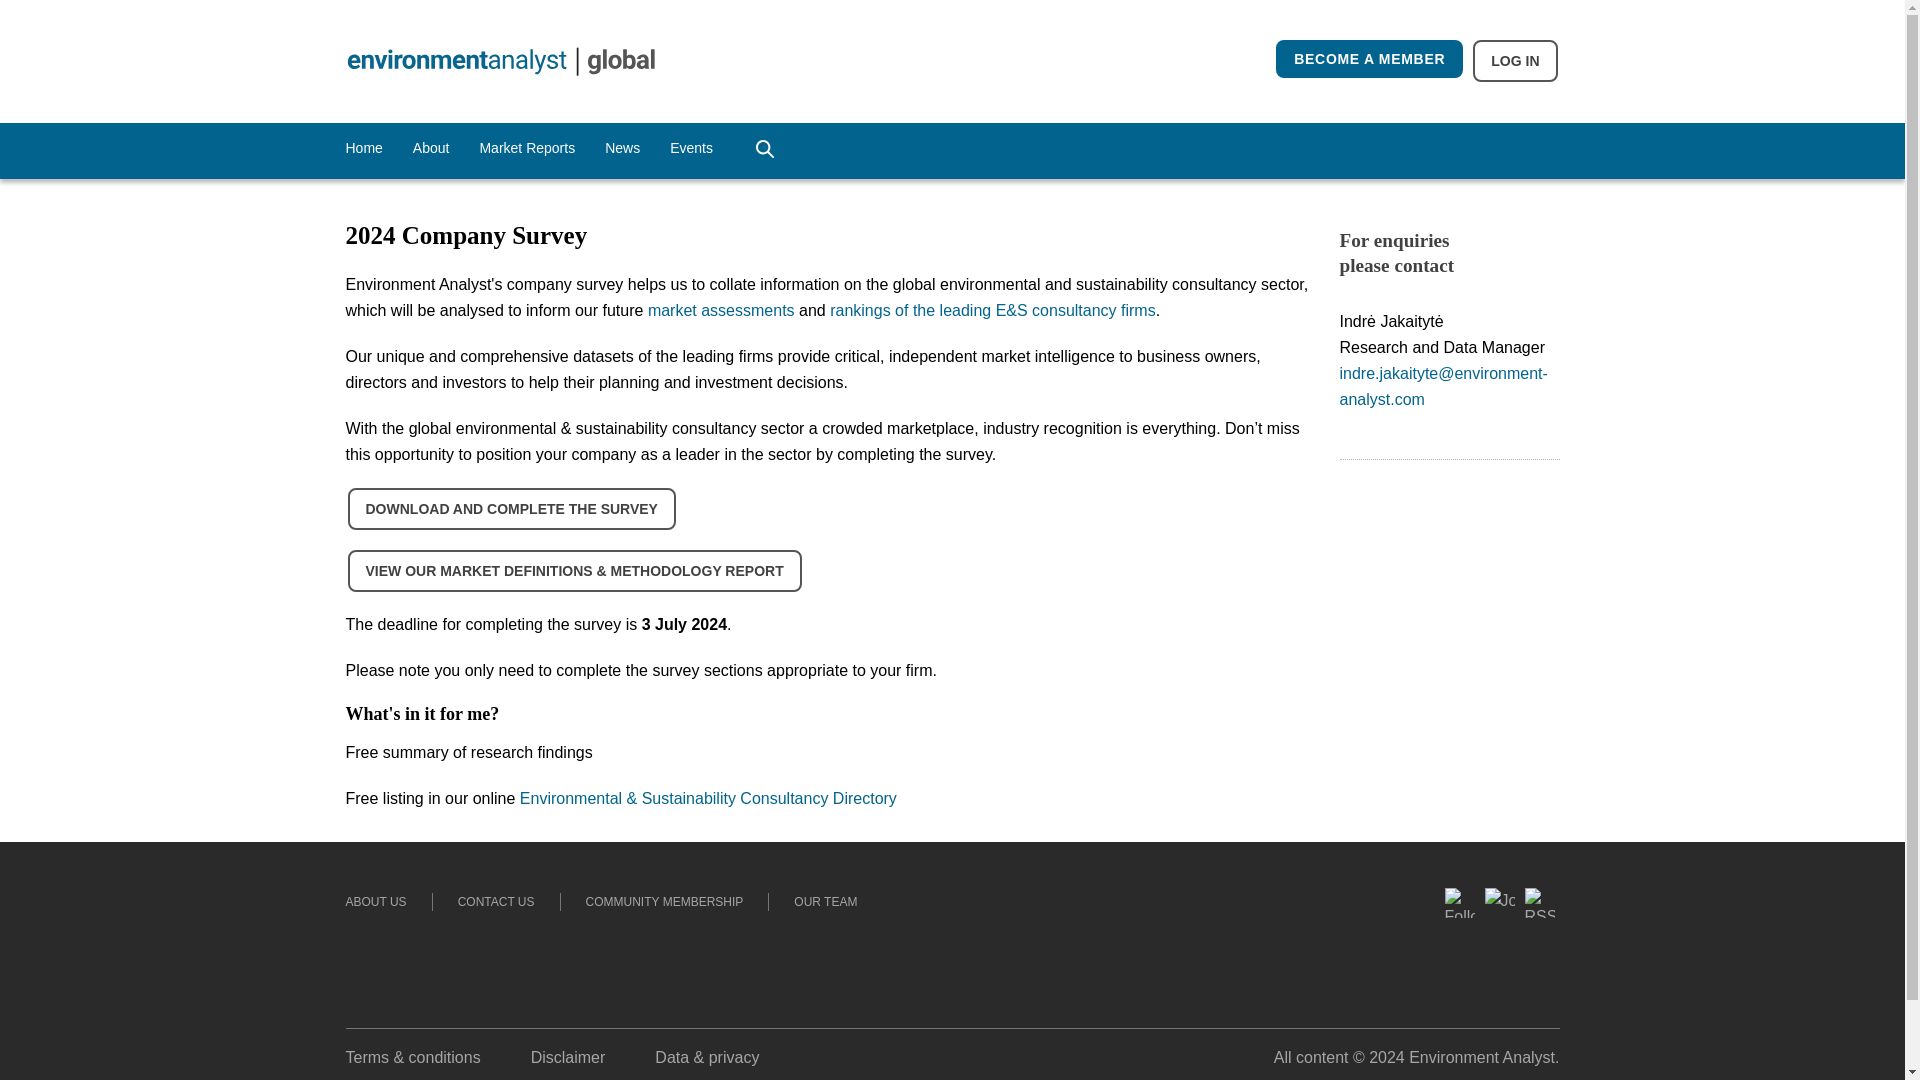 This screenshot has width=1920, height=1080. What do you see at coordinates (228, 12) in the screenshot?
I see `main content` at bounding box center [228, 12].